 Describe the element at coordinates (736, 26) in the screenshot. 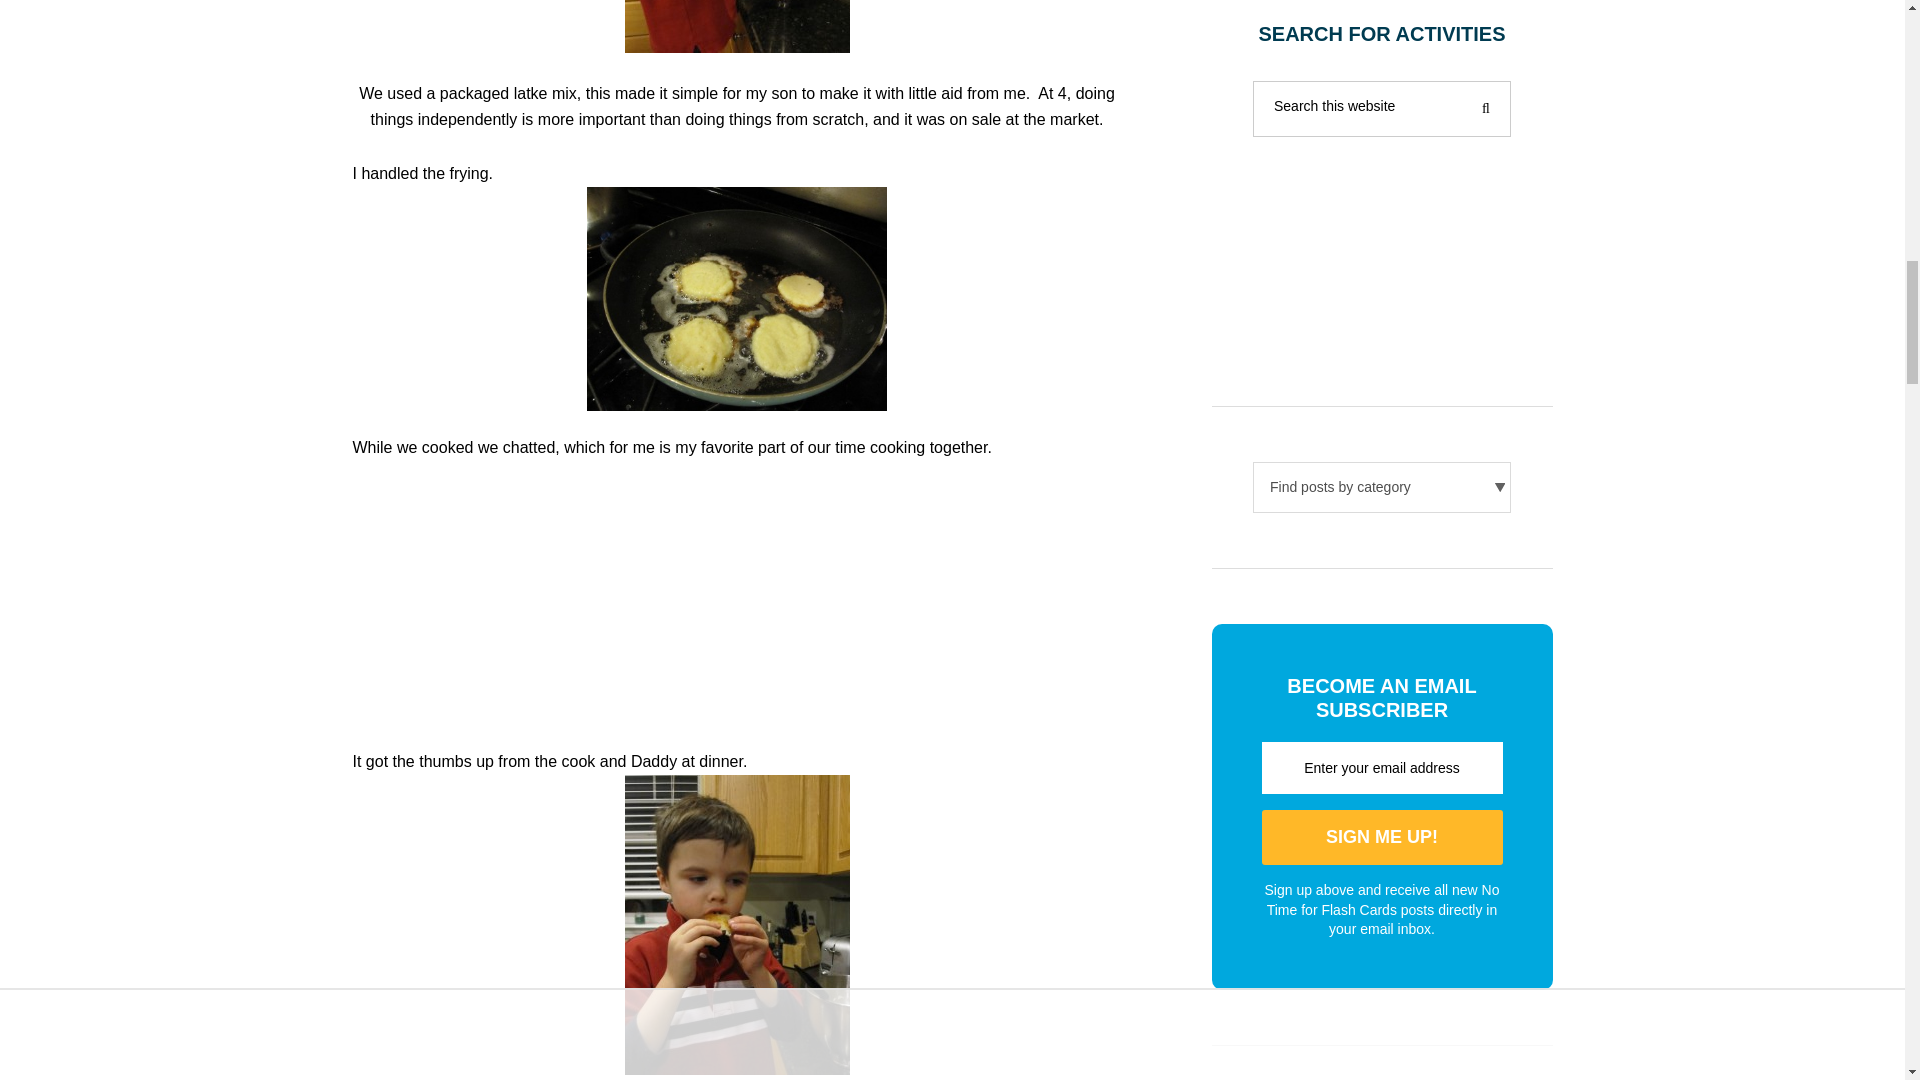

I see `Cooking Latkes ` at that location.